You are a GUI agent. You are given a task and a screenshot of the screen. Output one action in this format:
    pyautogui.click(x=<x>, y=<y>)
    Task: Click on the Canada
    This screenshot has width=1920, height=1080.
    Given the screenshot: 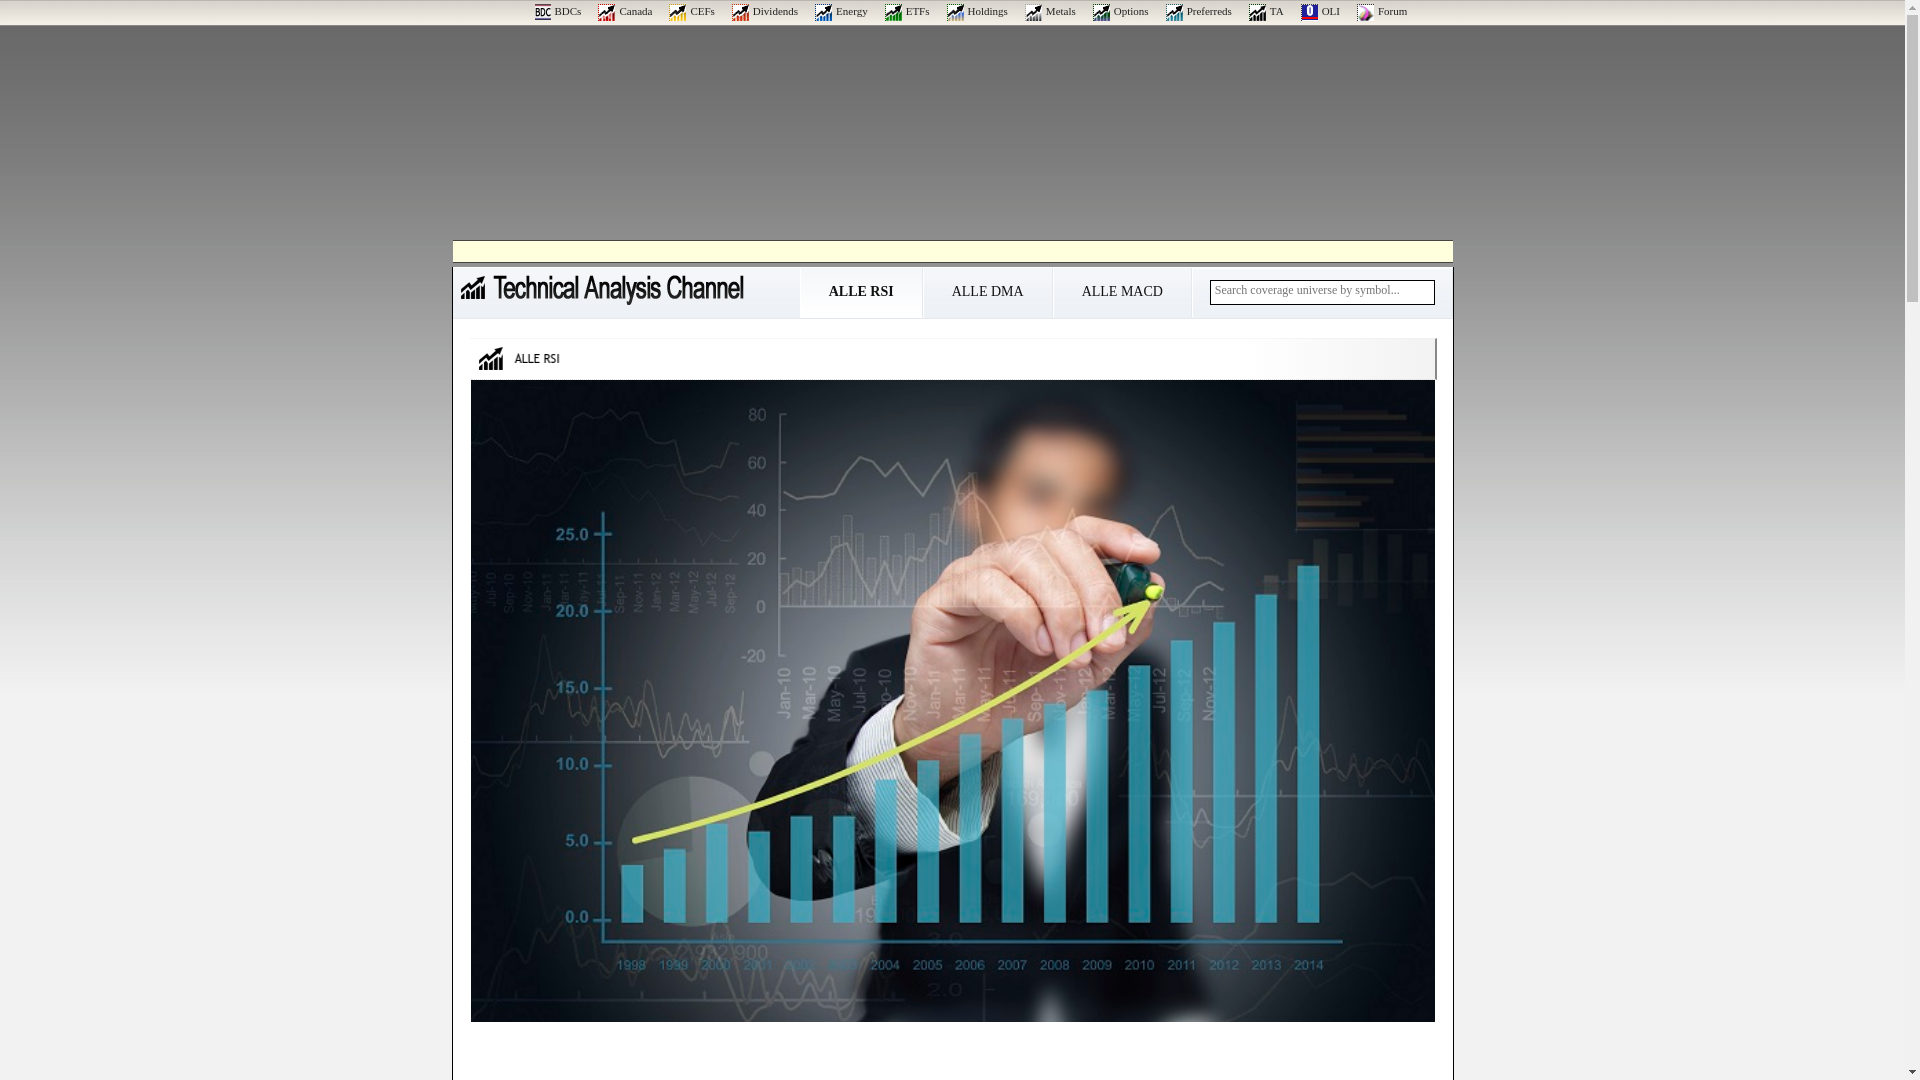 What is the action you would take?
    pyautogui.click(x=624, y=11)
    